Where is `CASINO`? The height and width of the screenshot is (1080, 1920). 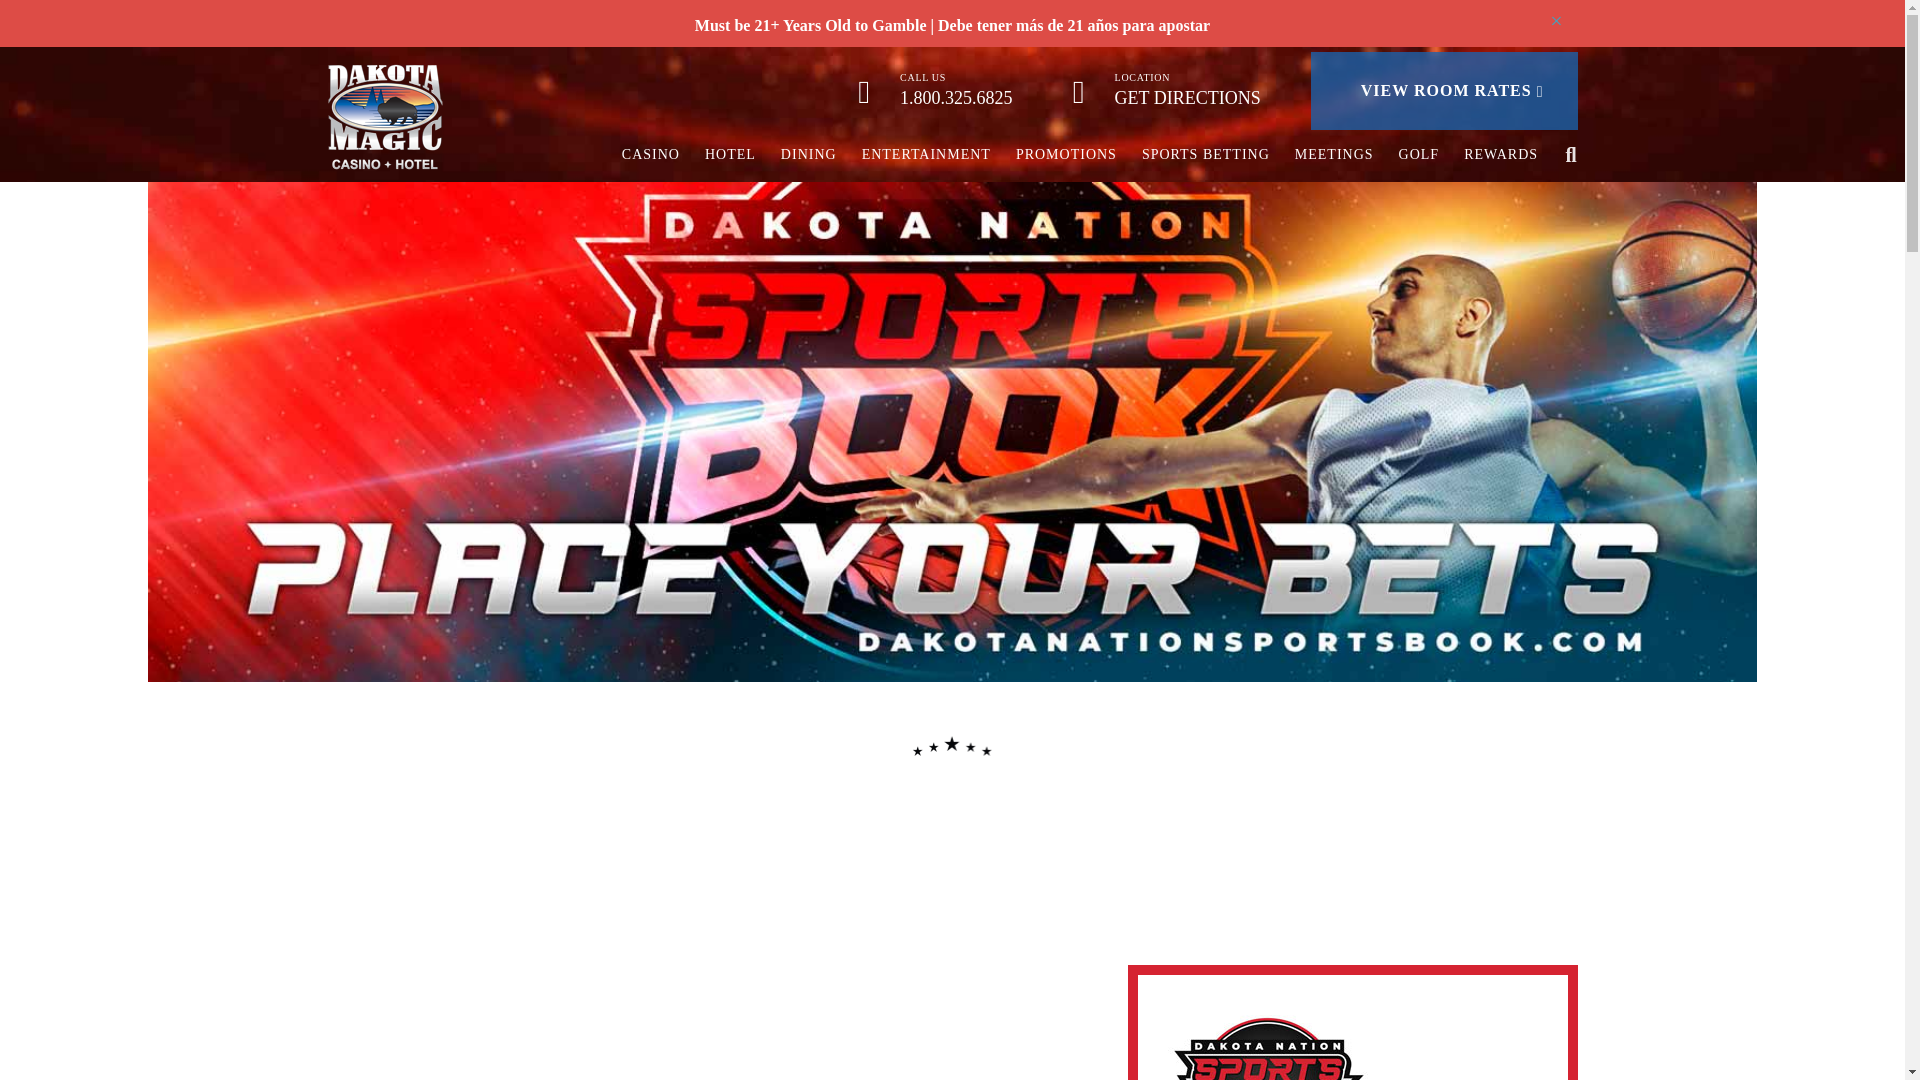
CASINO is located at coordinates (650, 154).